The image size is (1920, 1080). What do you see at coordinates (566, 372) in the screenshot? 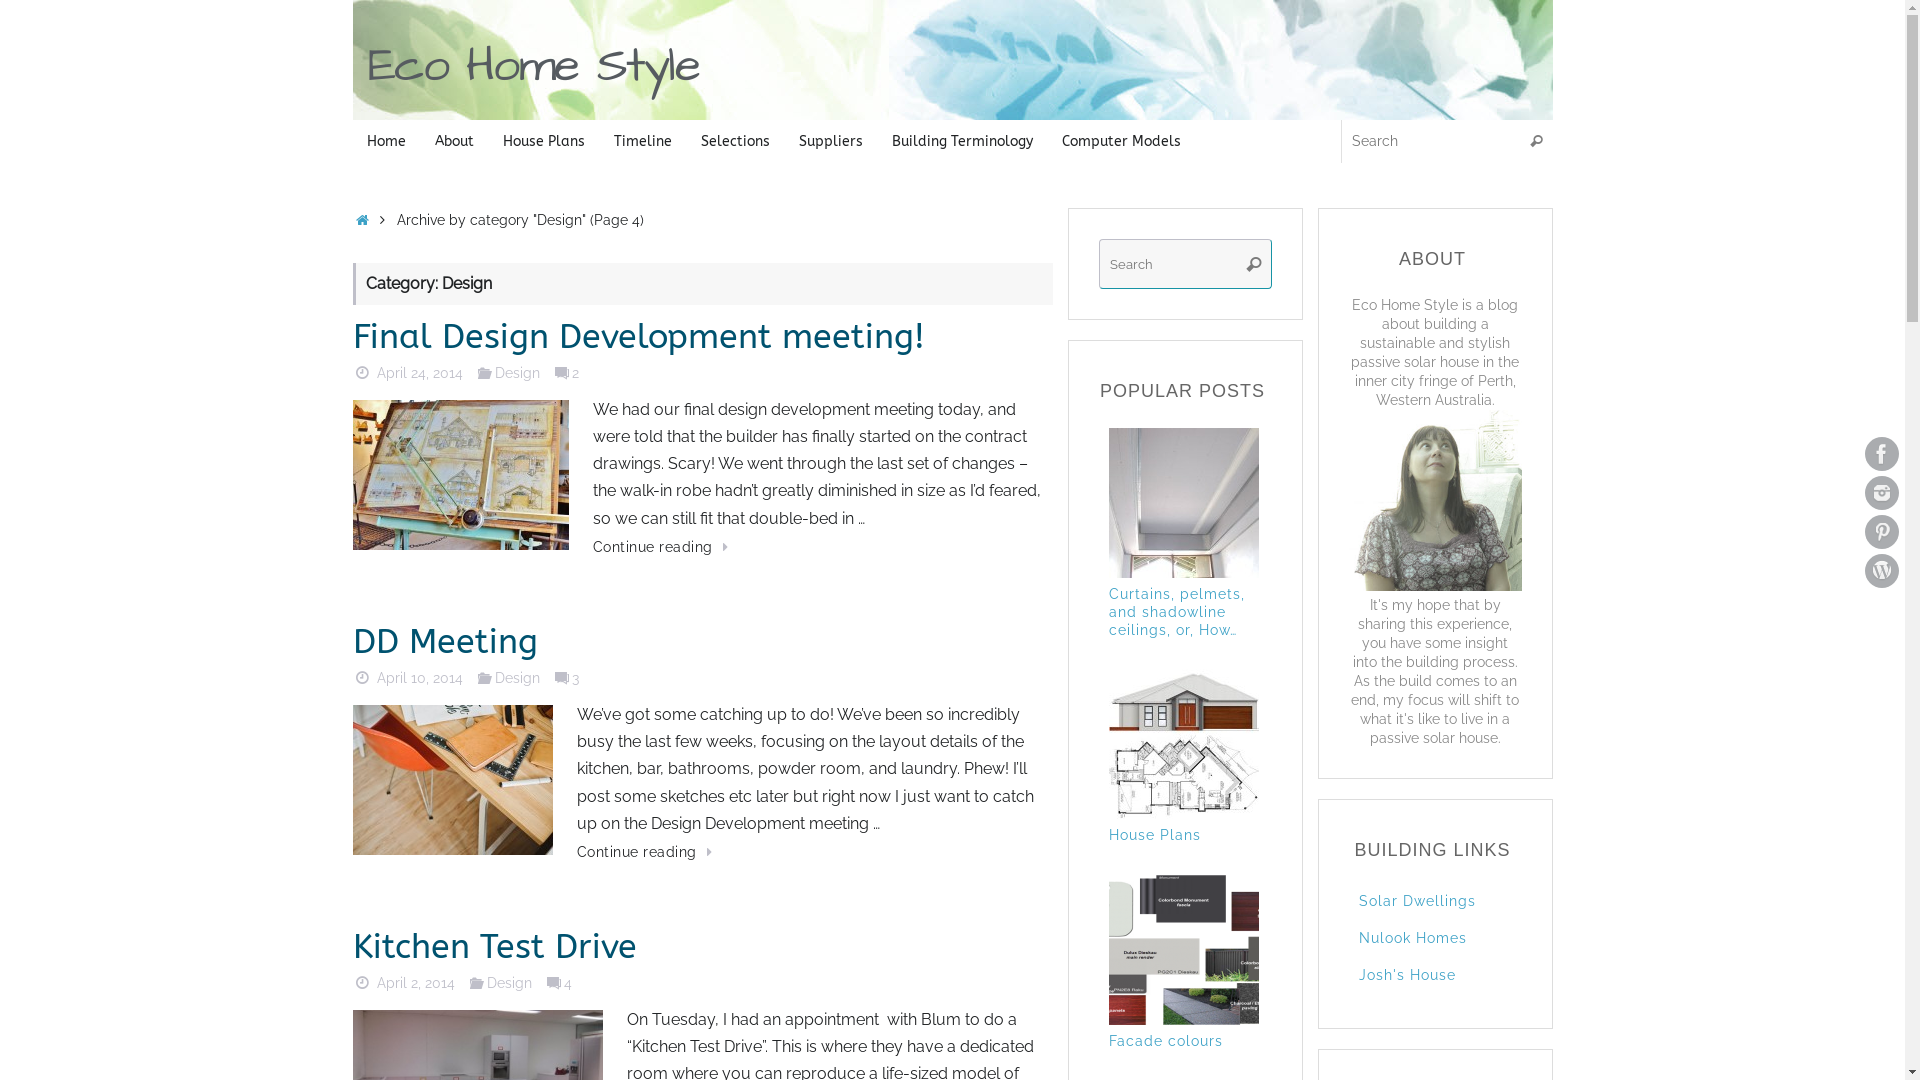
I see `2` at bounding box center [566, 372].